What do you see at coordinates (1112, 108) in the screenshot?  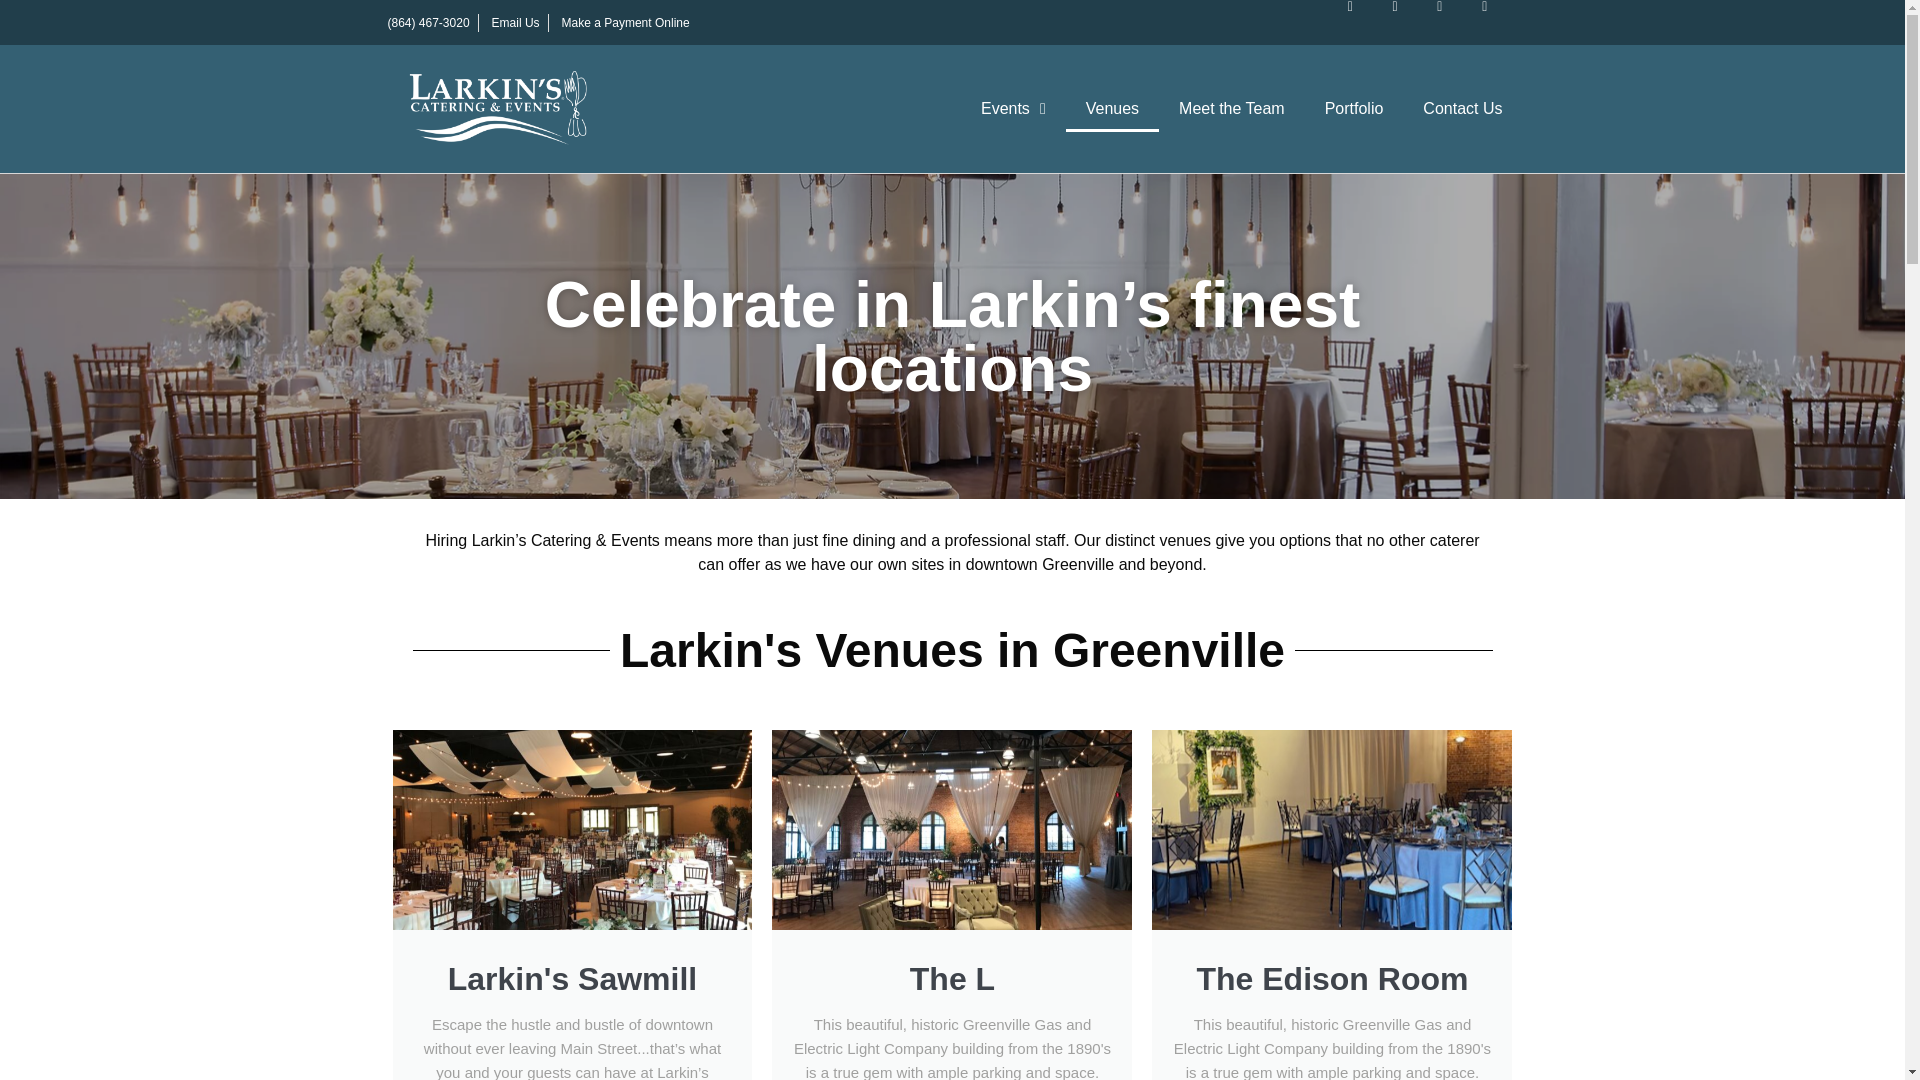 I see `Venues` at bounding box center [1112, 108].